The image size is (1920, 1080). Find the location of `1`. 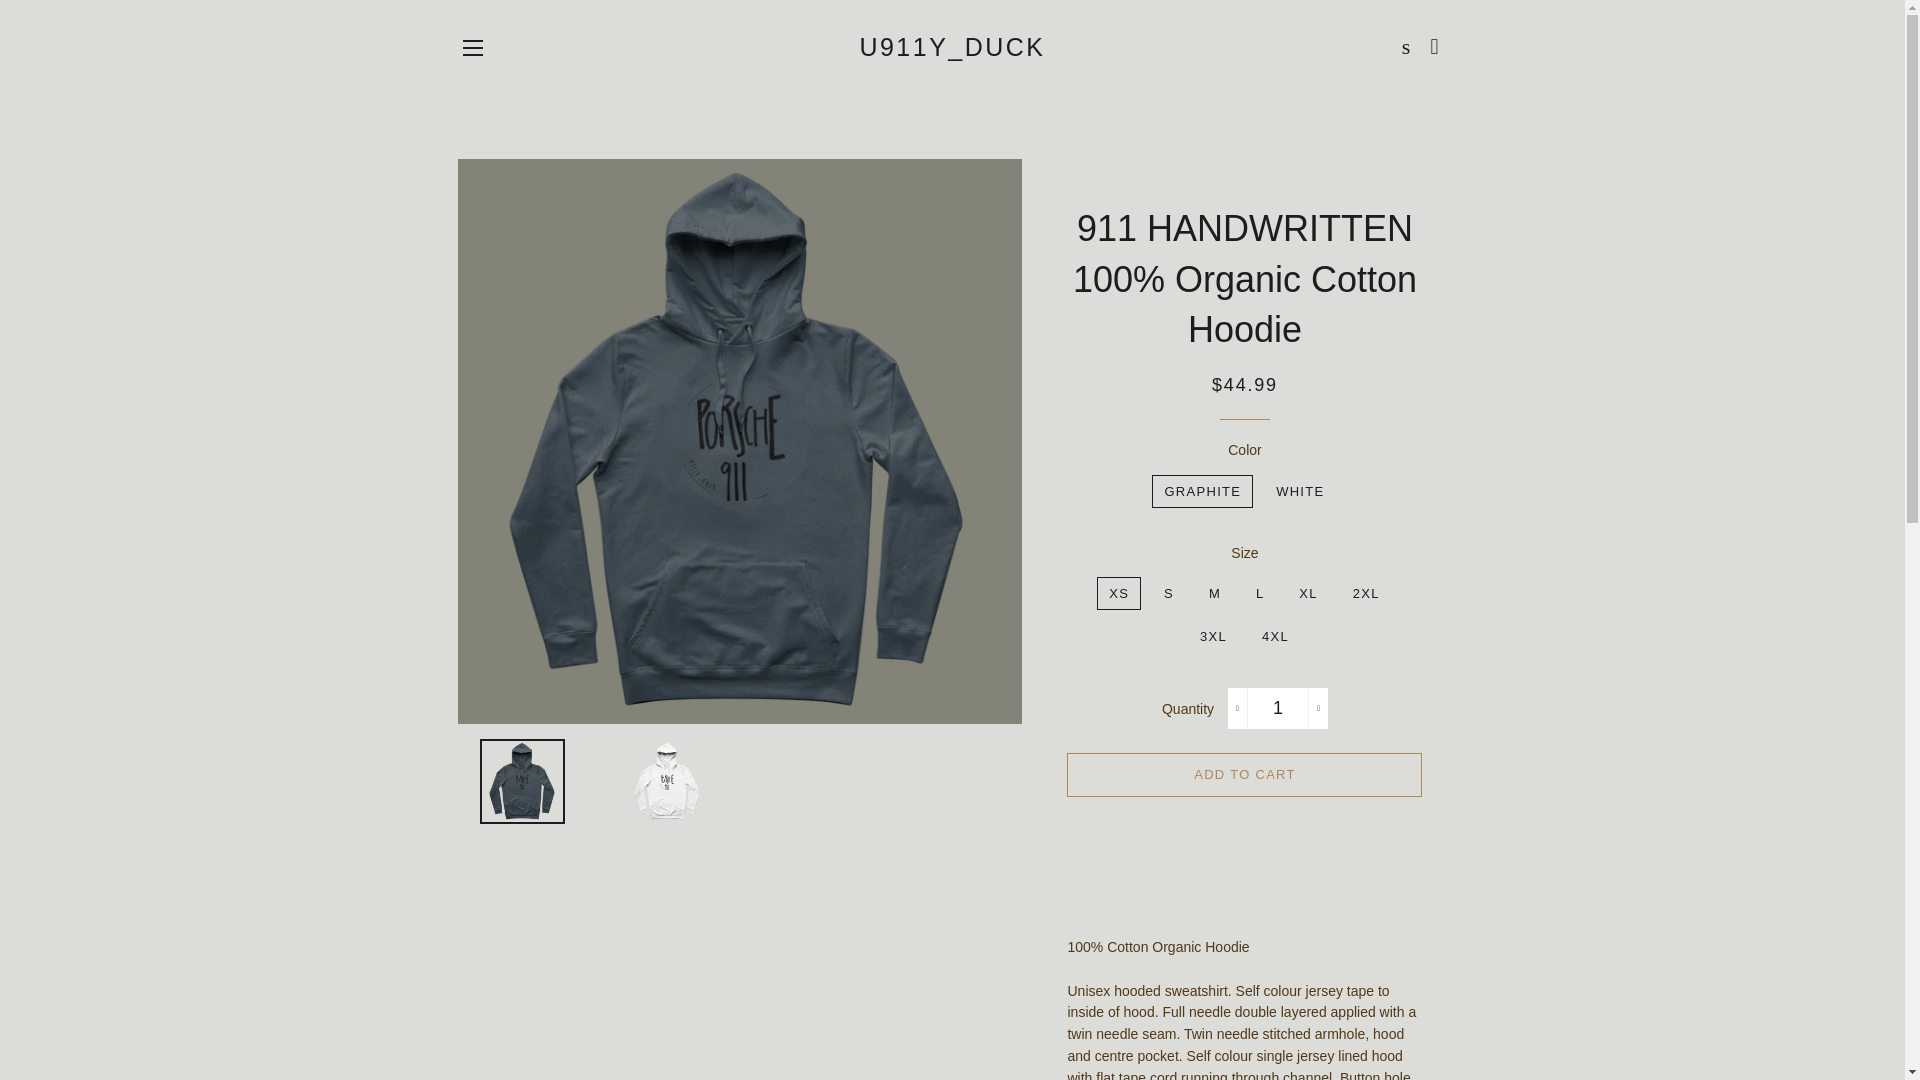

1 is located at coordinates (1278, 707).